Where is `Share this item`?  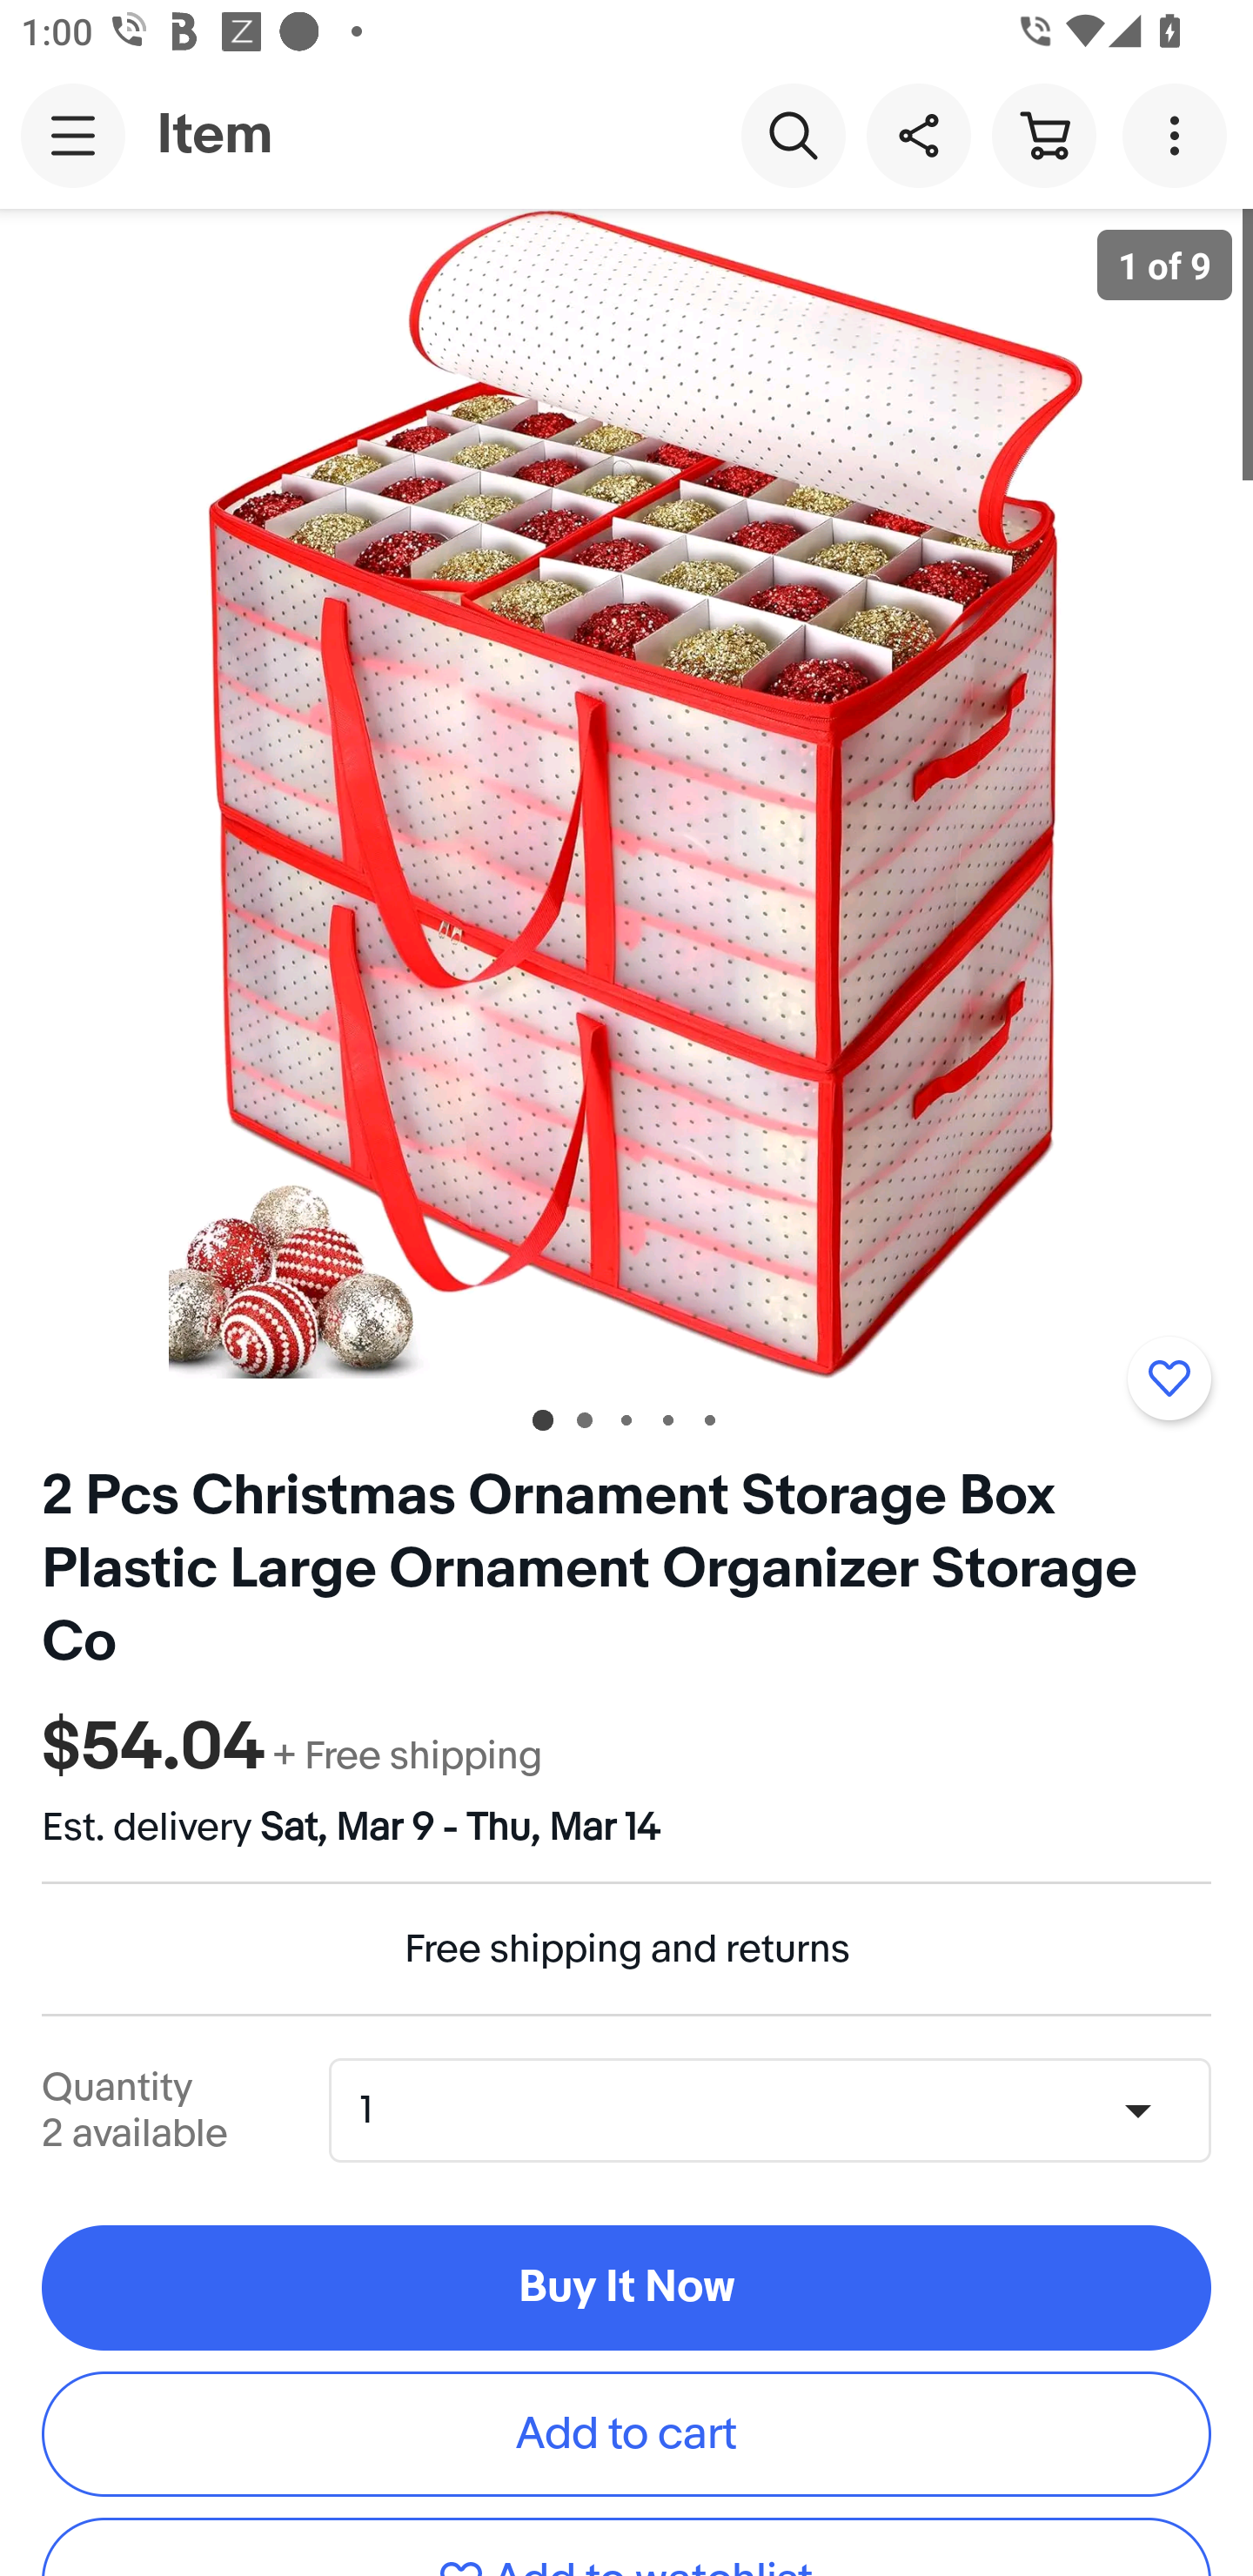
Share this item is located at coordinates (918, 134).